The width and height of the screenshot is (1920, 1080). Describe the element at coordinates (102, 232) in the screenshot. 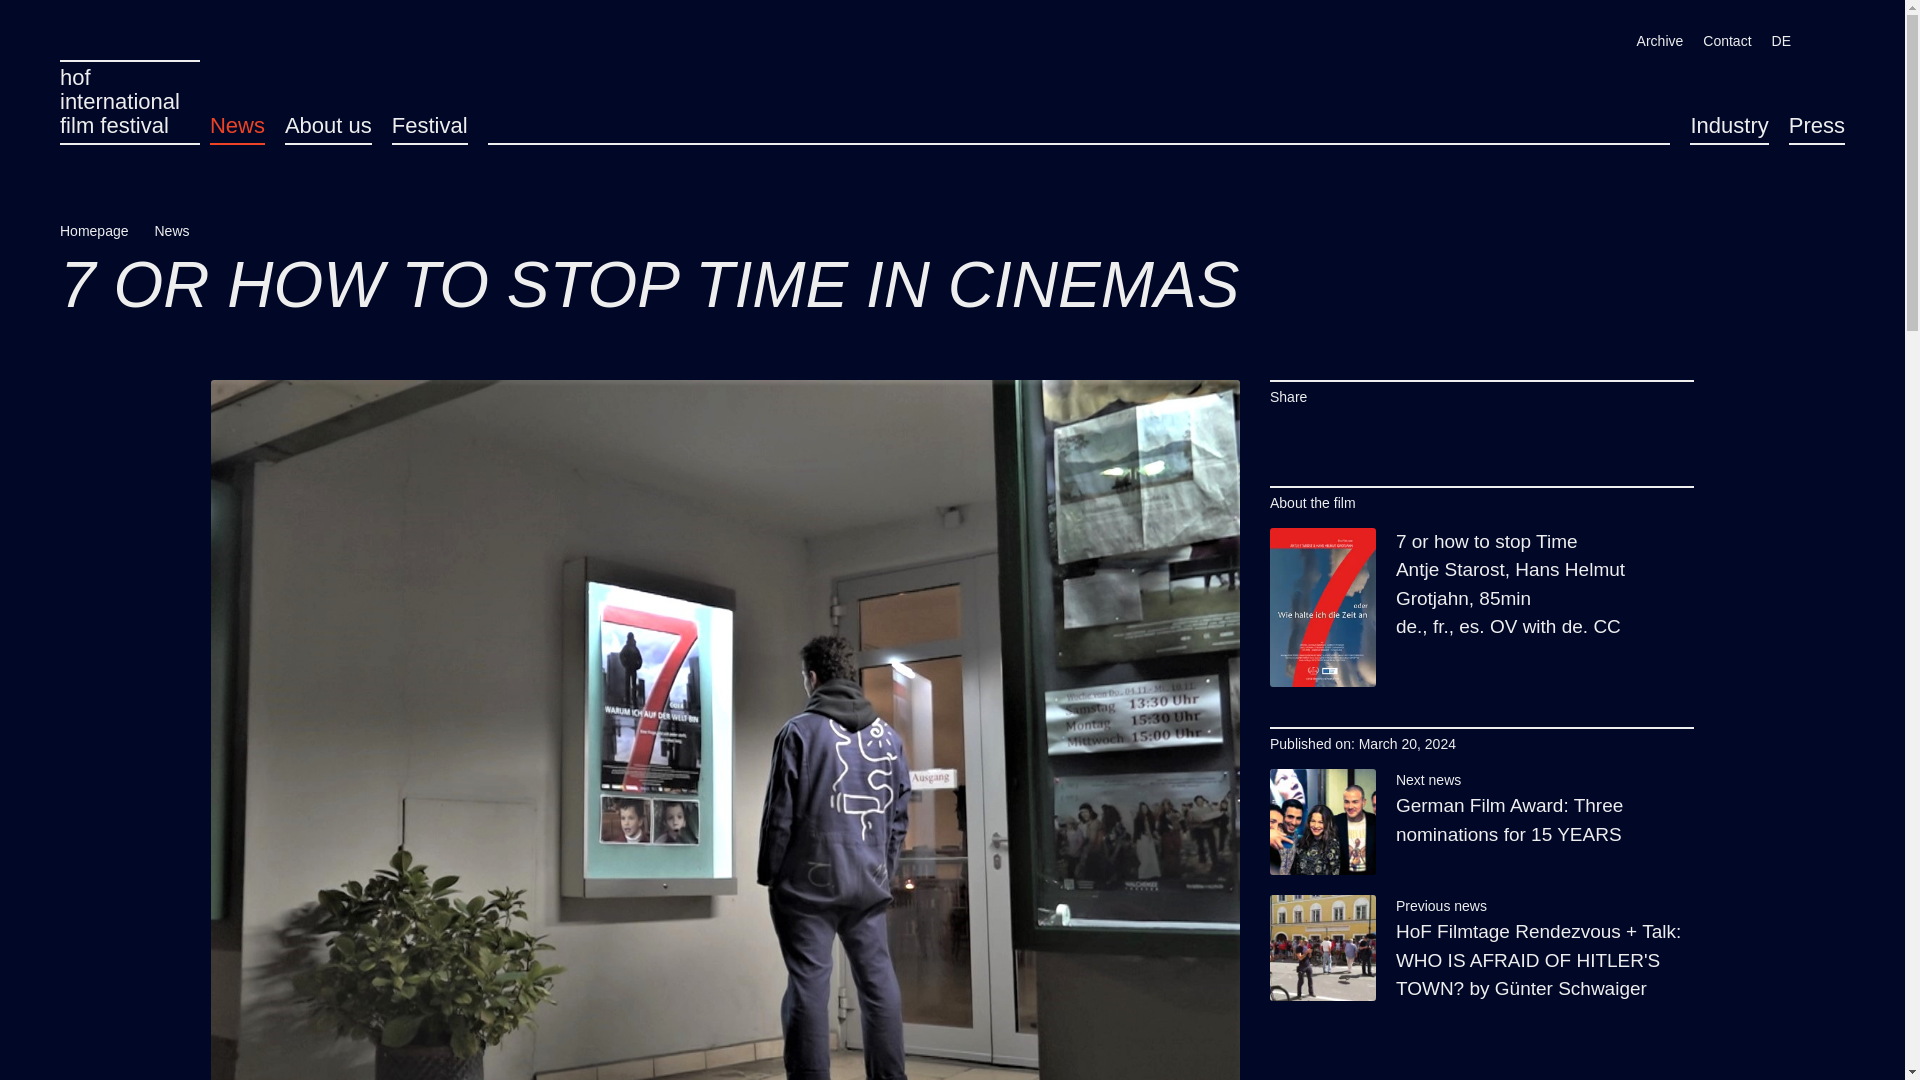

I see `Homepage` at that location.